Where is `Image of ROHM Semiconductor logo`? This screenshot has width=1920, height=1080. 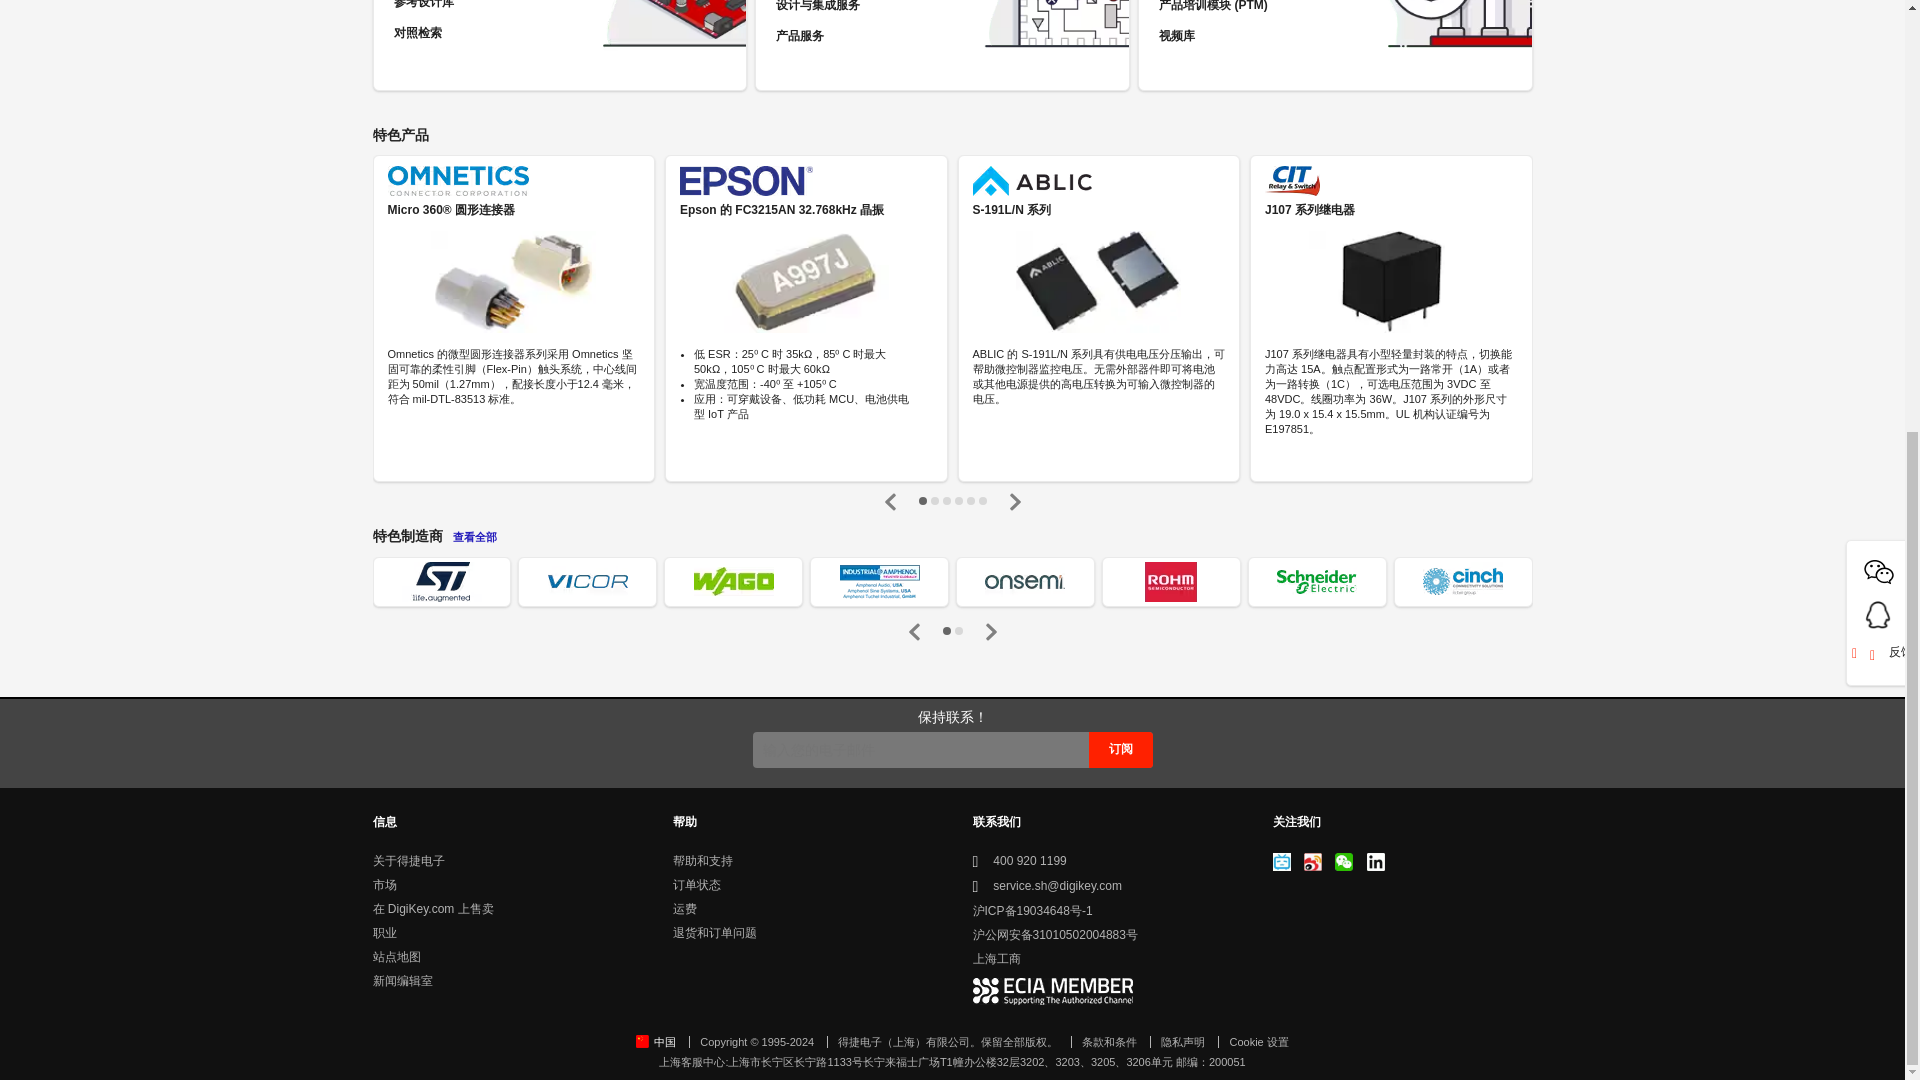 Image of ROHM Semiconductor logo is located at coordinates (1170, 581).